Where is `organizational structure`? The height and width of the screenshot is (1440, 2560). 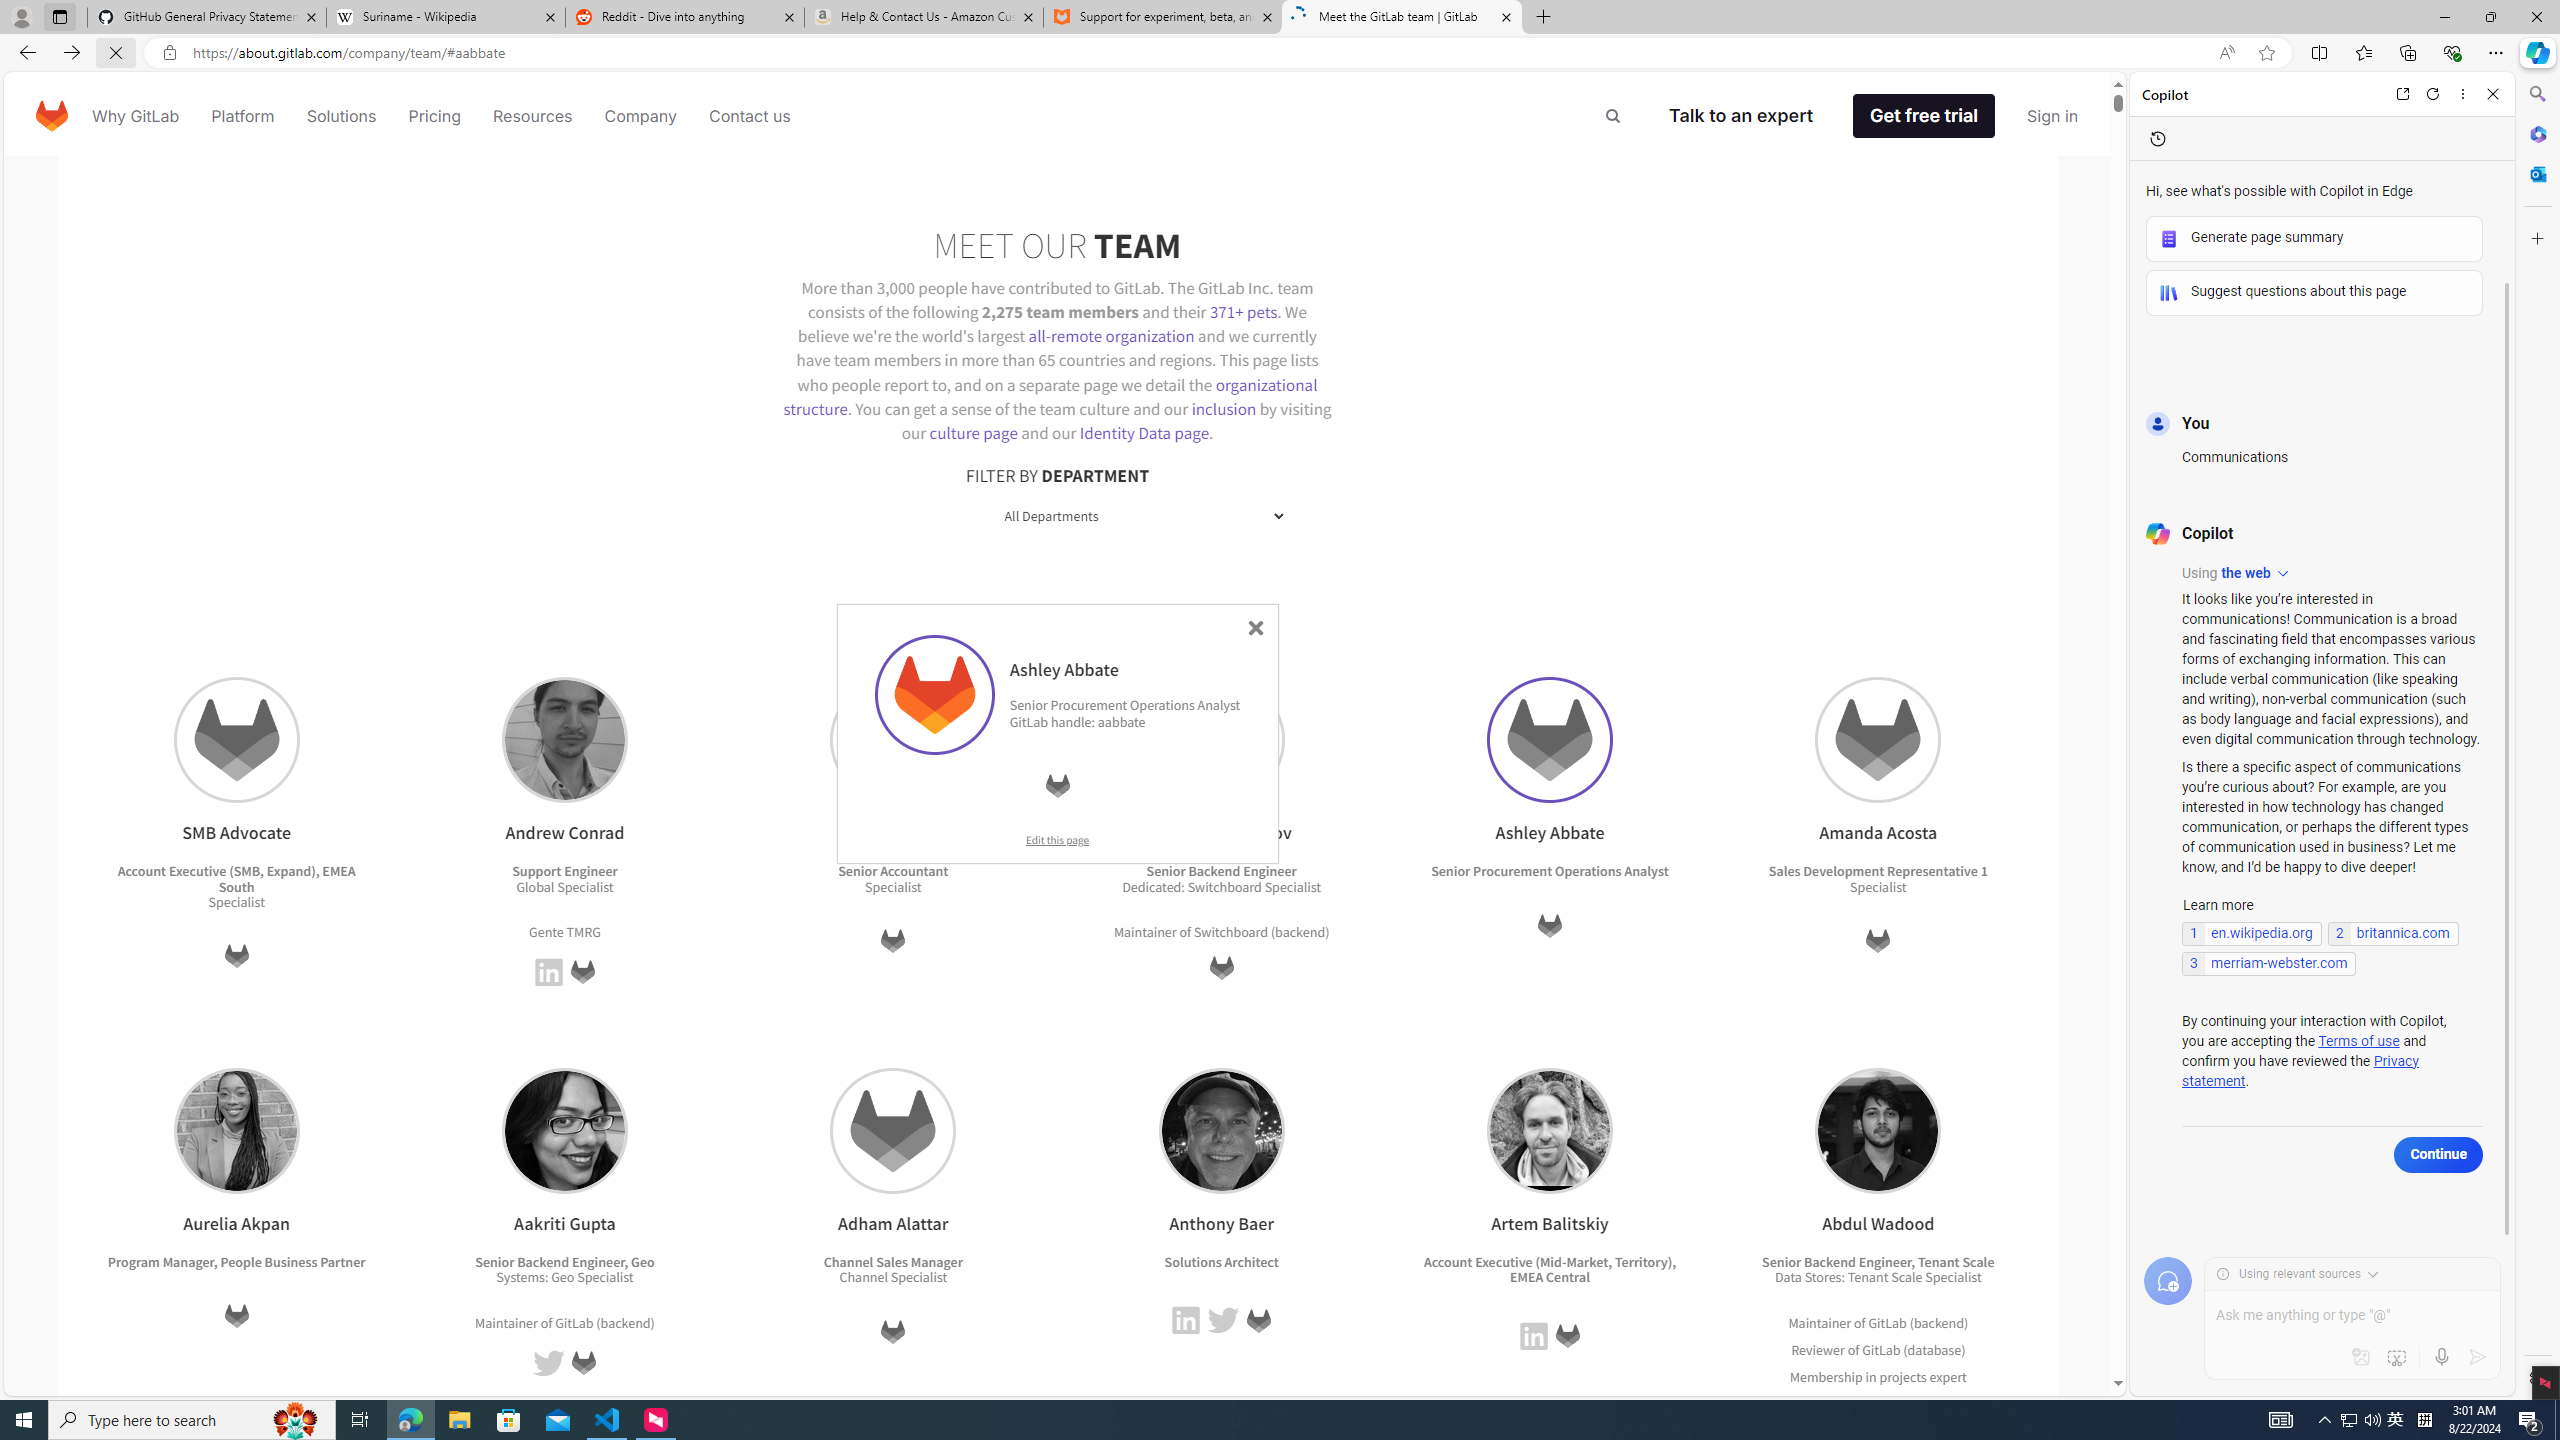
organizational structure is located at coordinates (1050, 396).